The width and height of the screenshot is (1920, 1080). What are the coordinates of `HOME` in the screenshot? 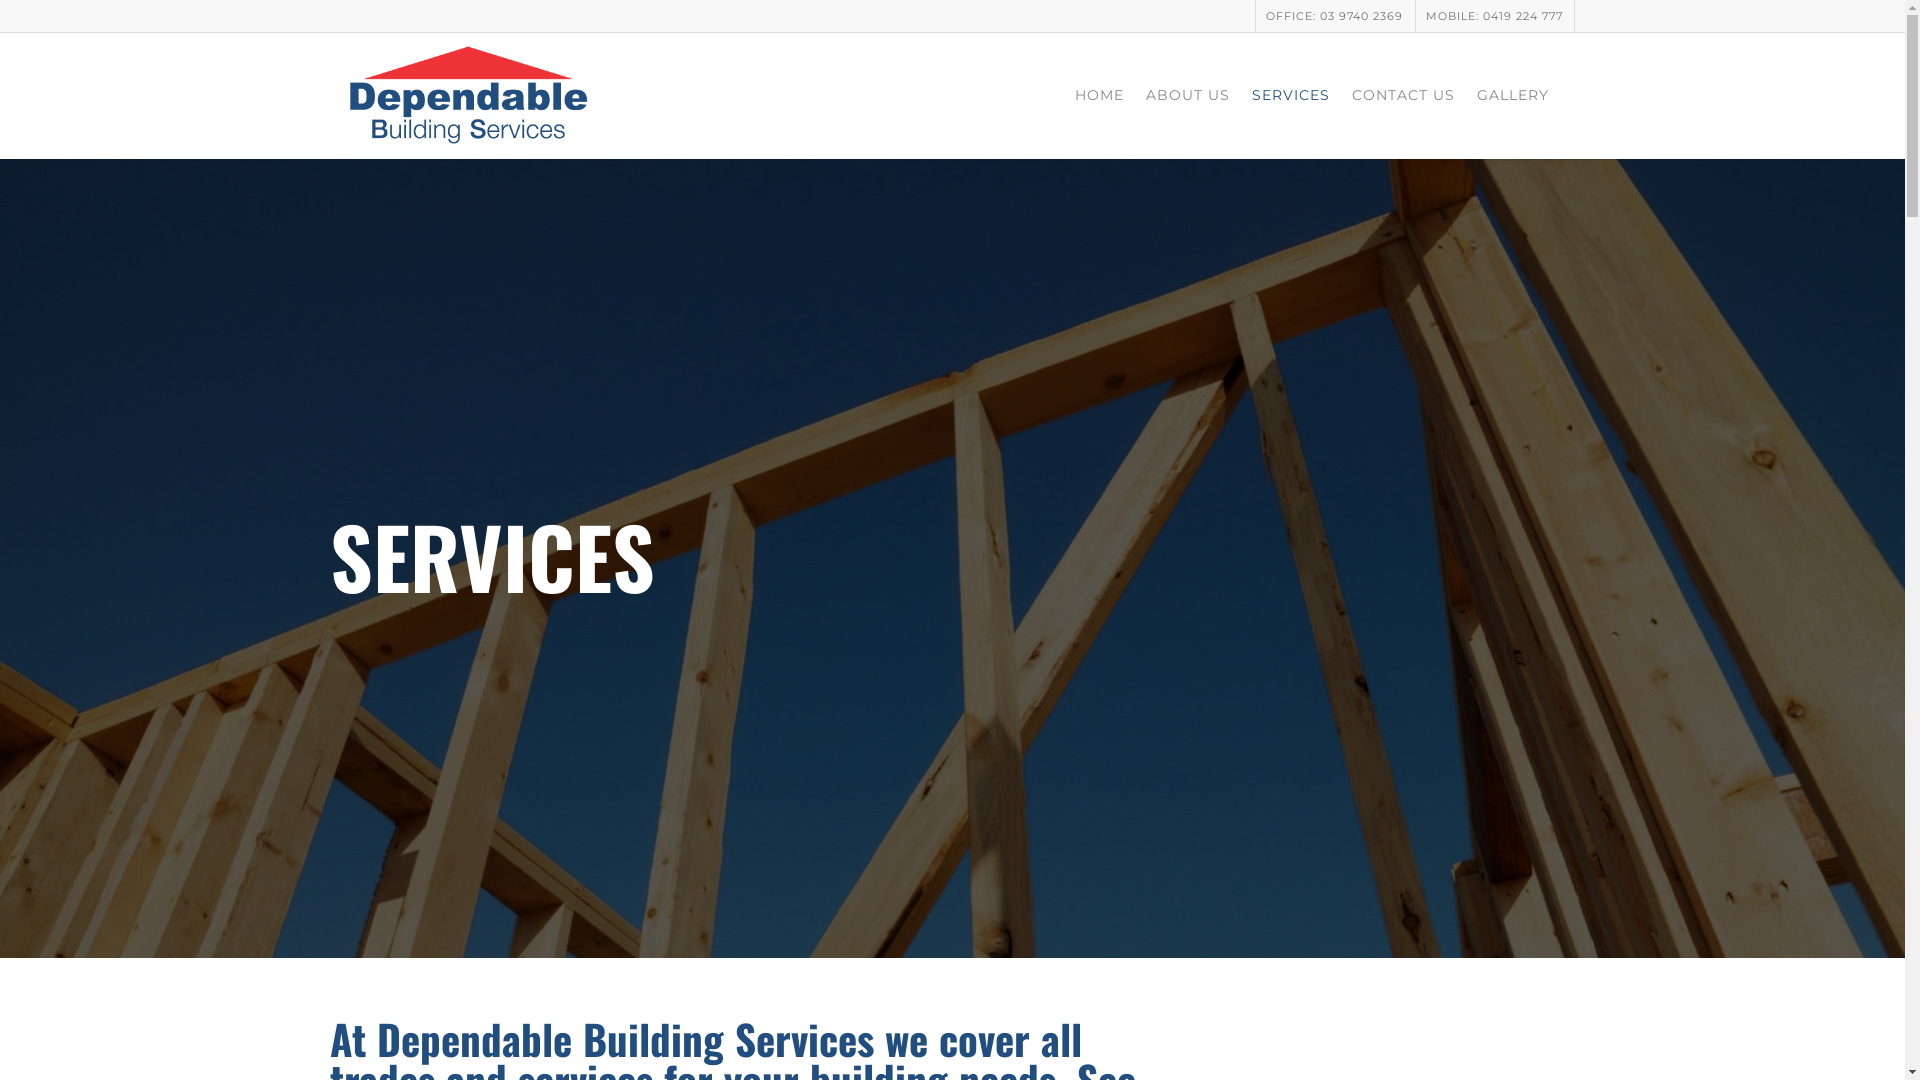 It's located at (1100, 100).